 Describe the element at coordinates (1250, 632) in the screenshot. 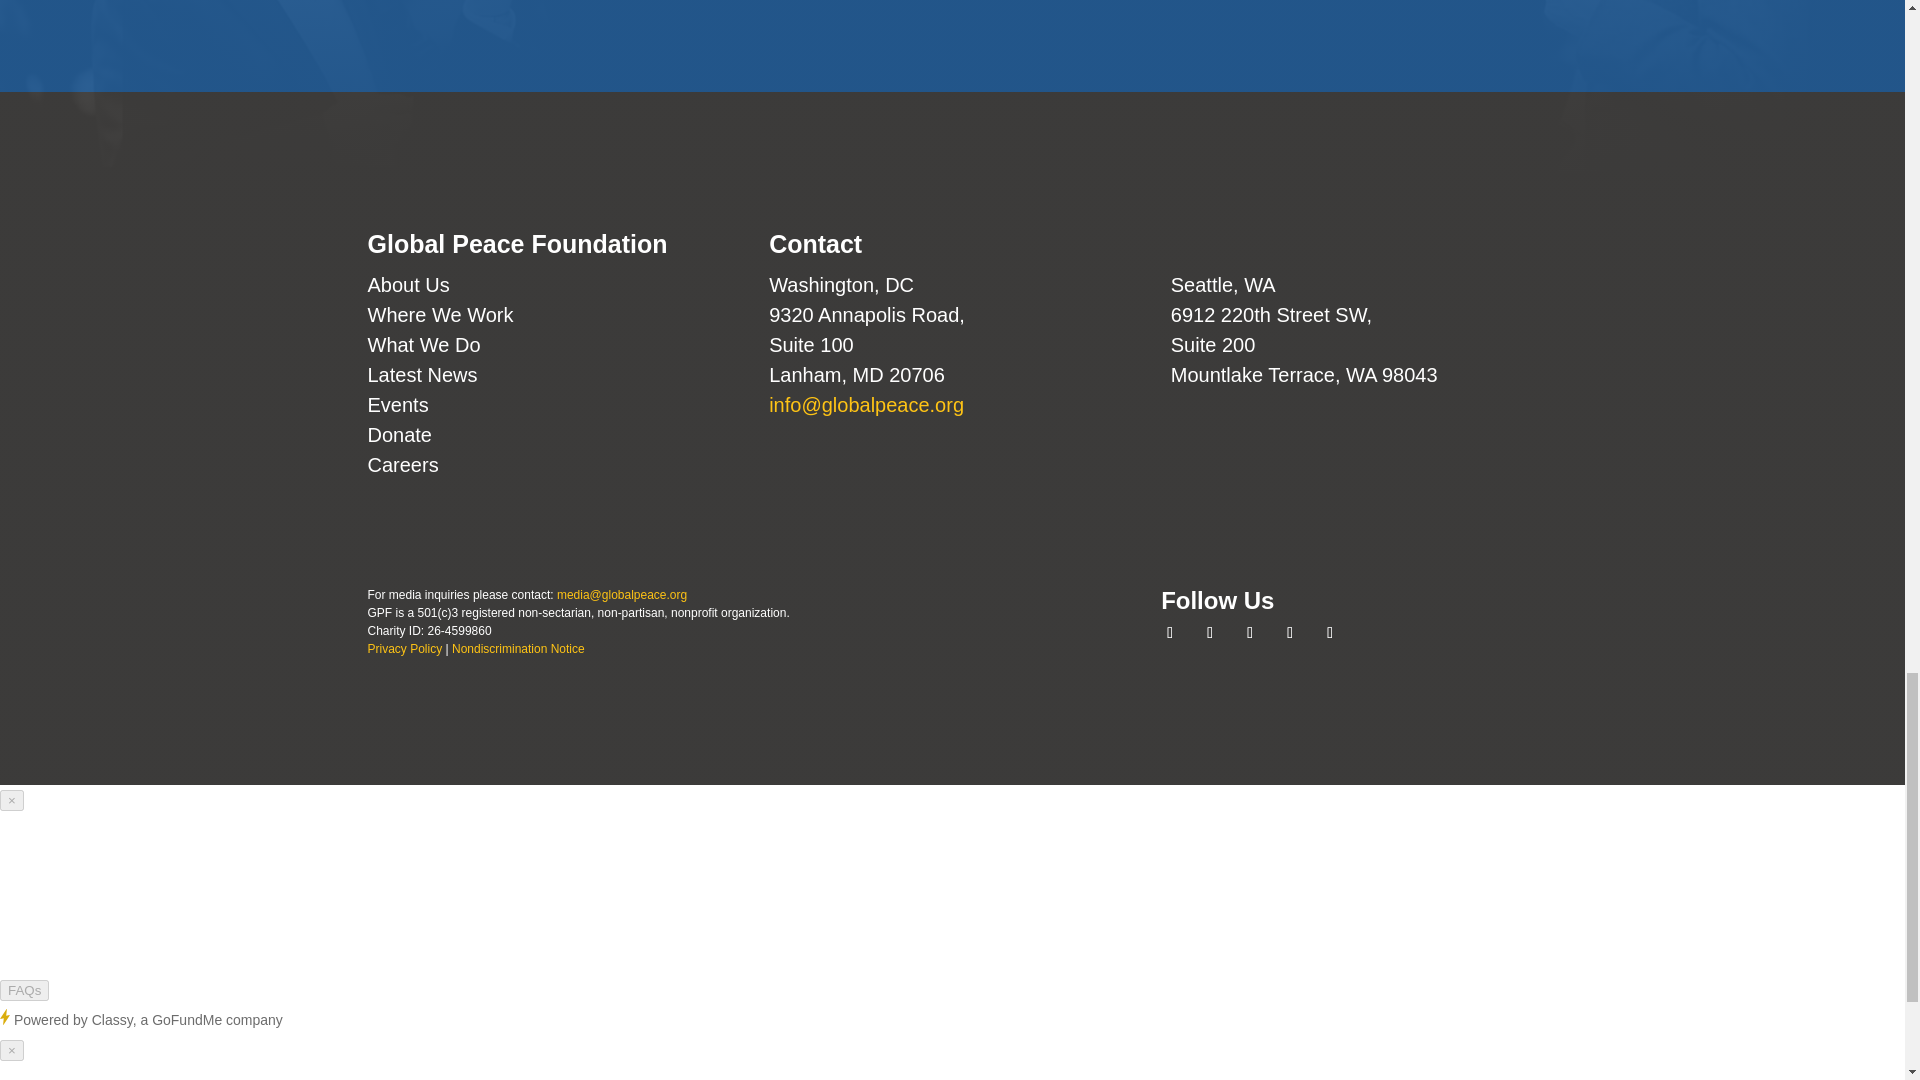

I see `Follow on Instagram` at that location.